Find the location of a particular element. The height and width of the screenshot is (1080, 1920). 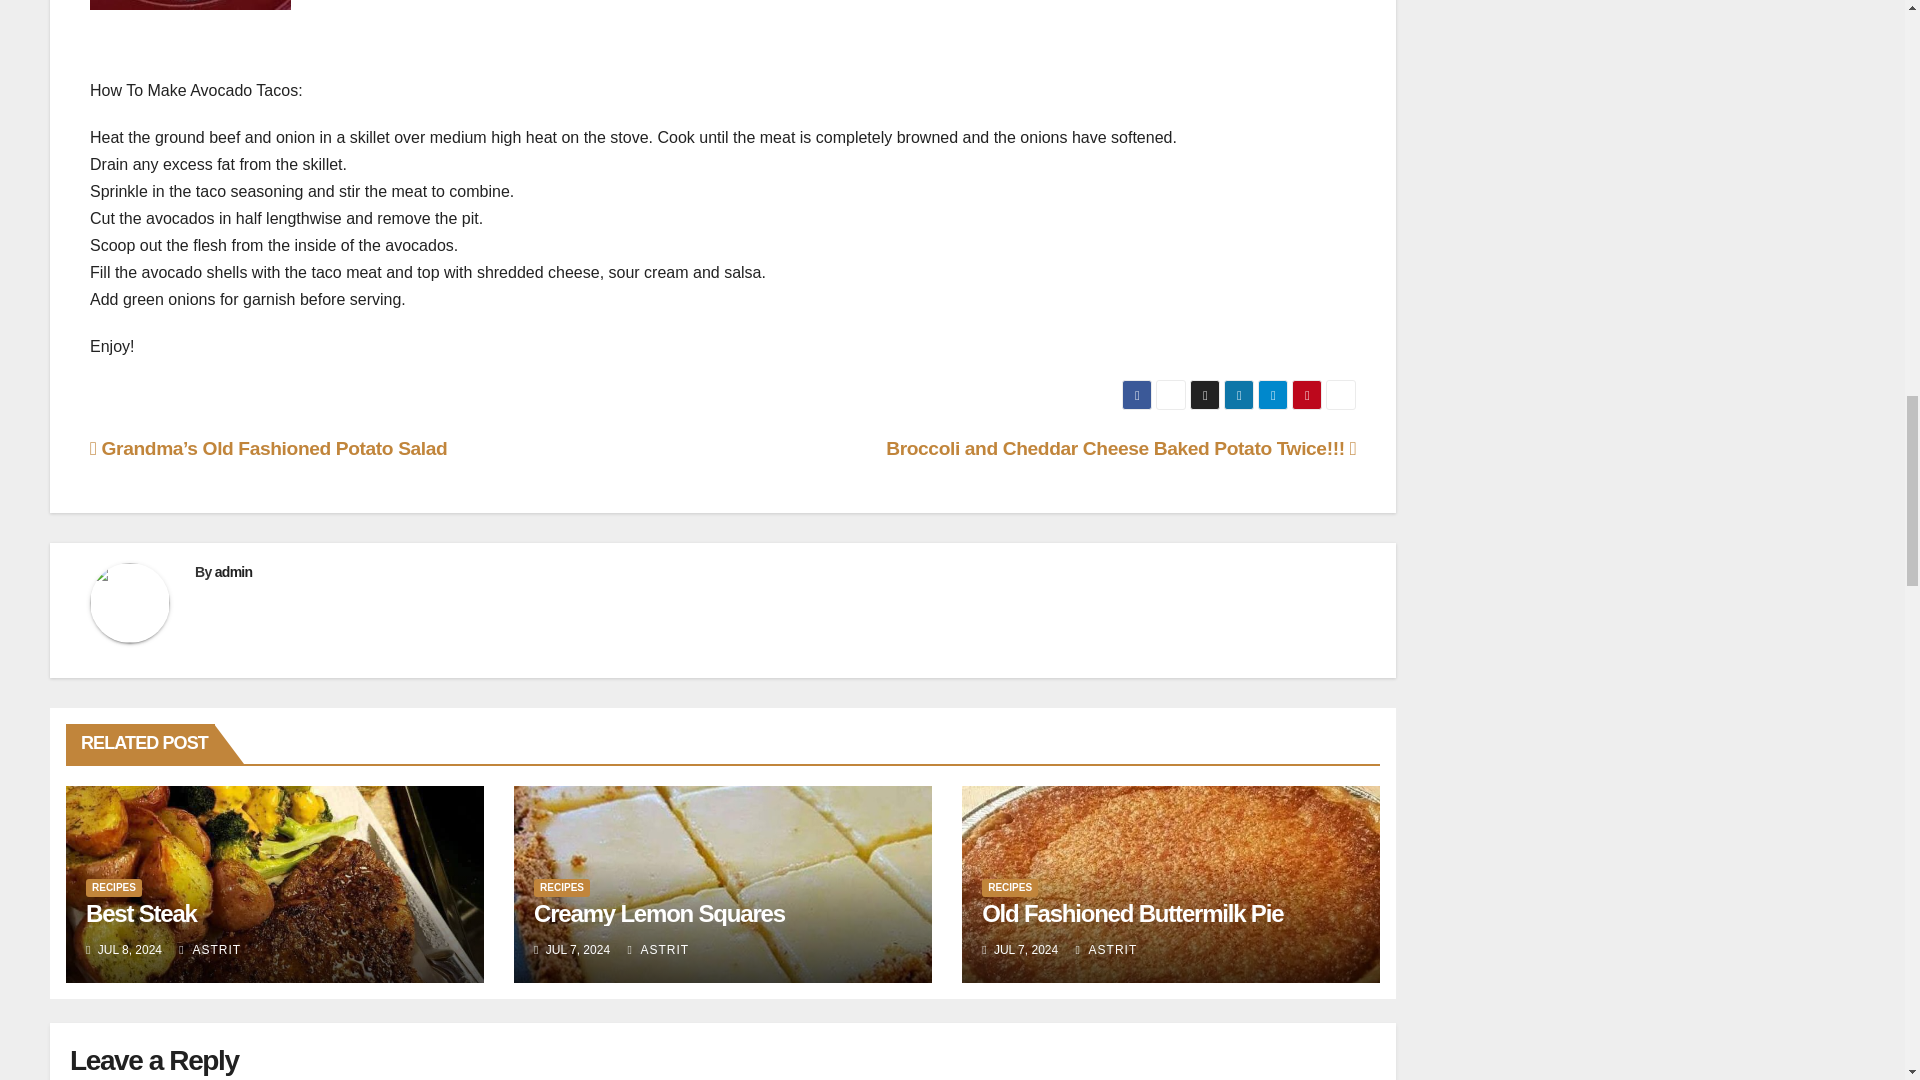

Permalink to: Creamy Lemon Squares is located at coordinates (659, 912).